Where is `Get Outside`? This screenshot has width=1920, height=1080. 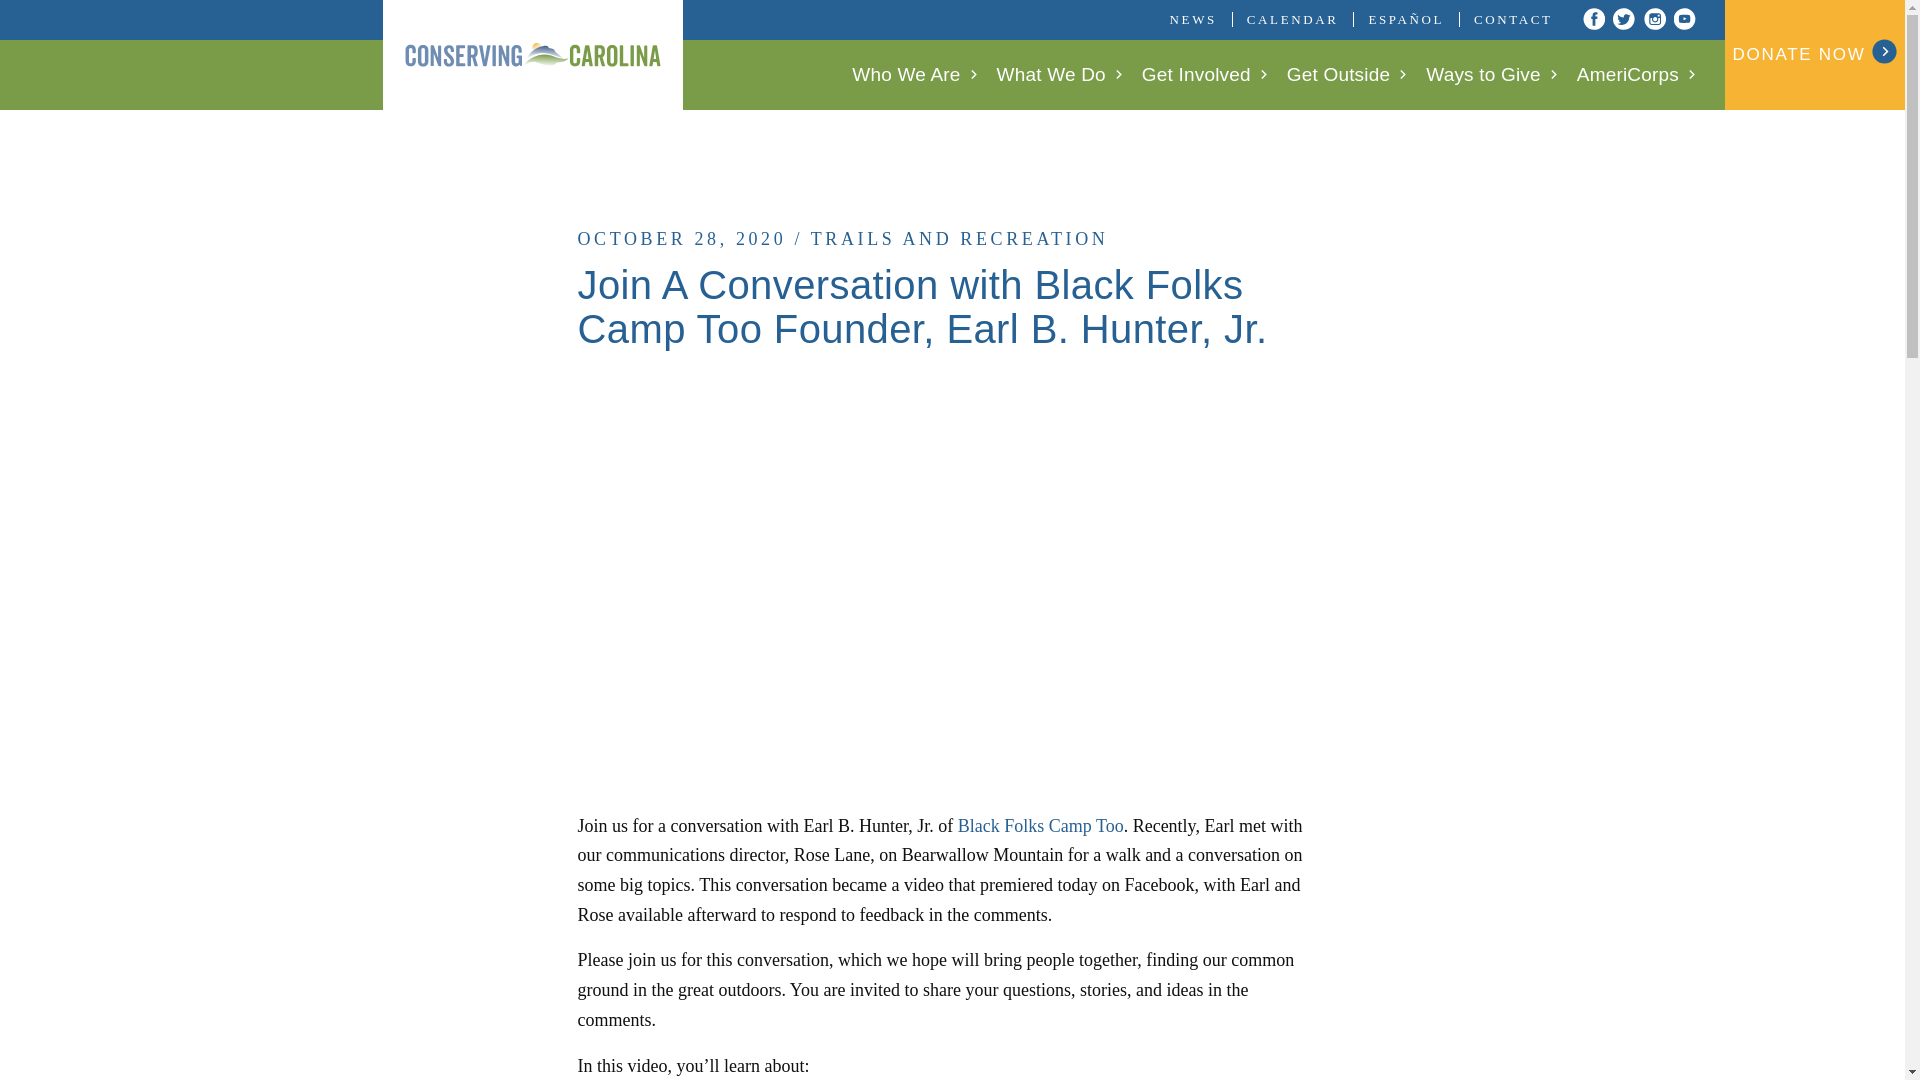
Get Outside is located at coordinates (1346, 74).